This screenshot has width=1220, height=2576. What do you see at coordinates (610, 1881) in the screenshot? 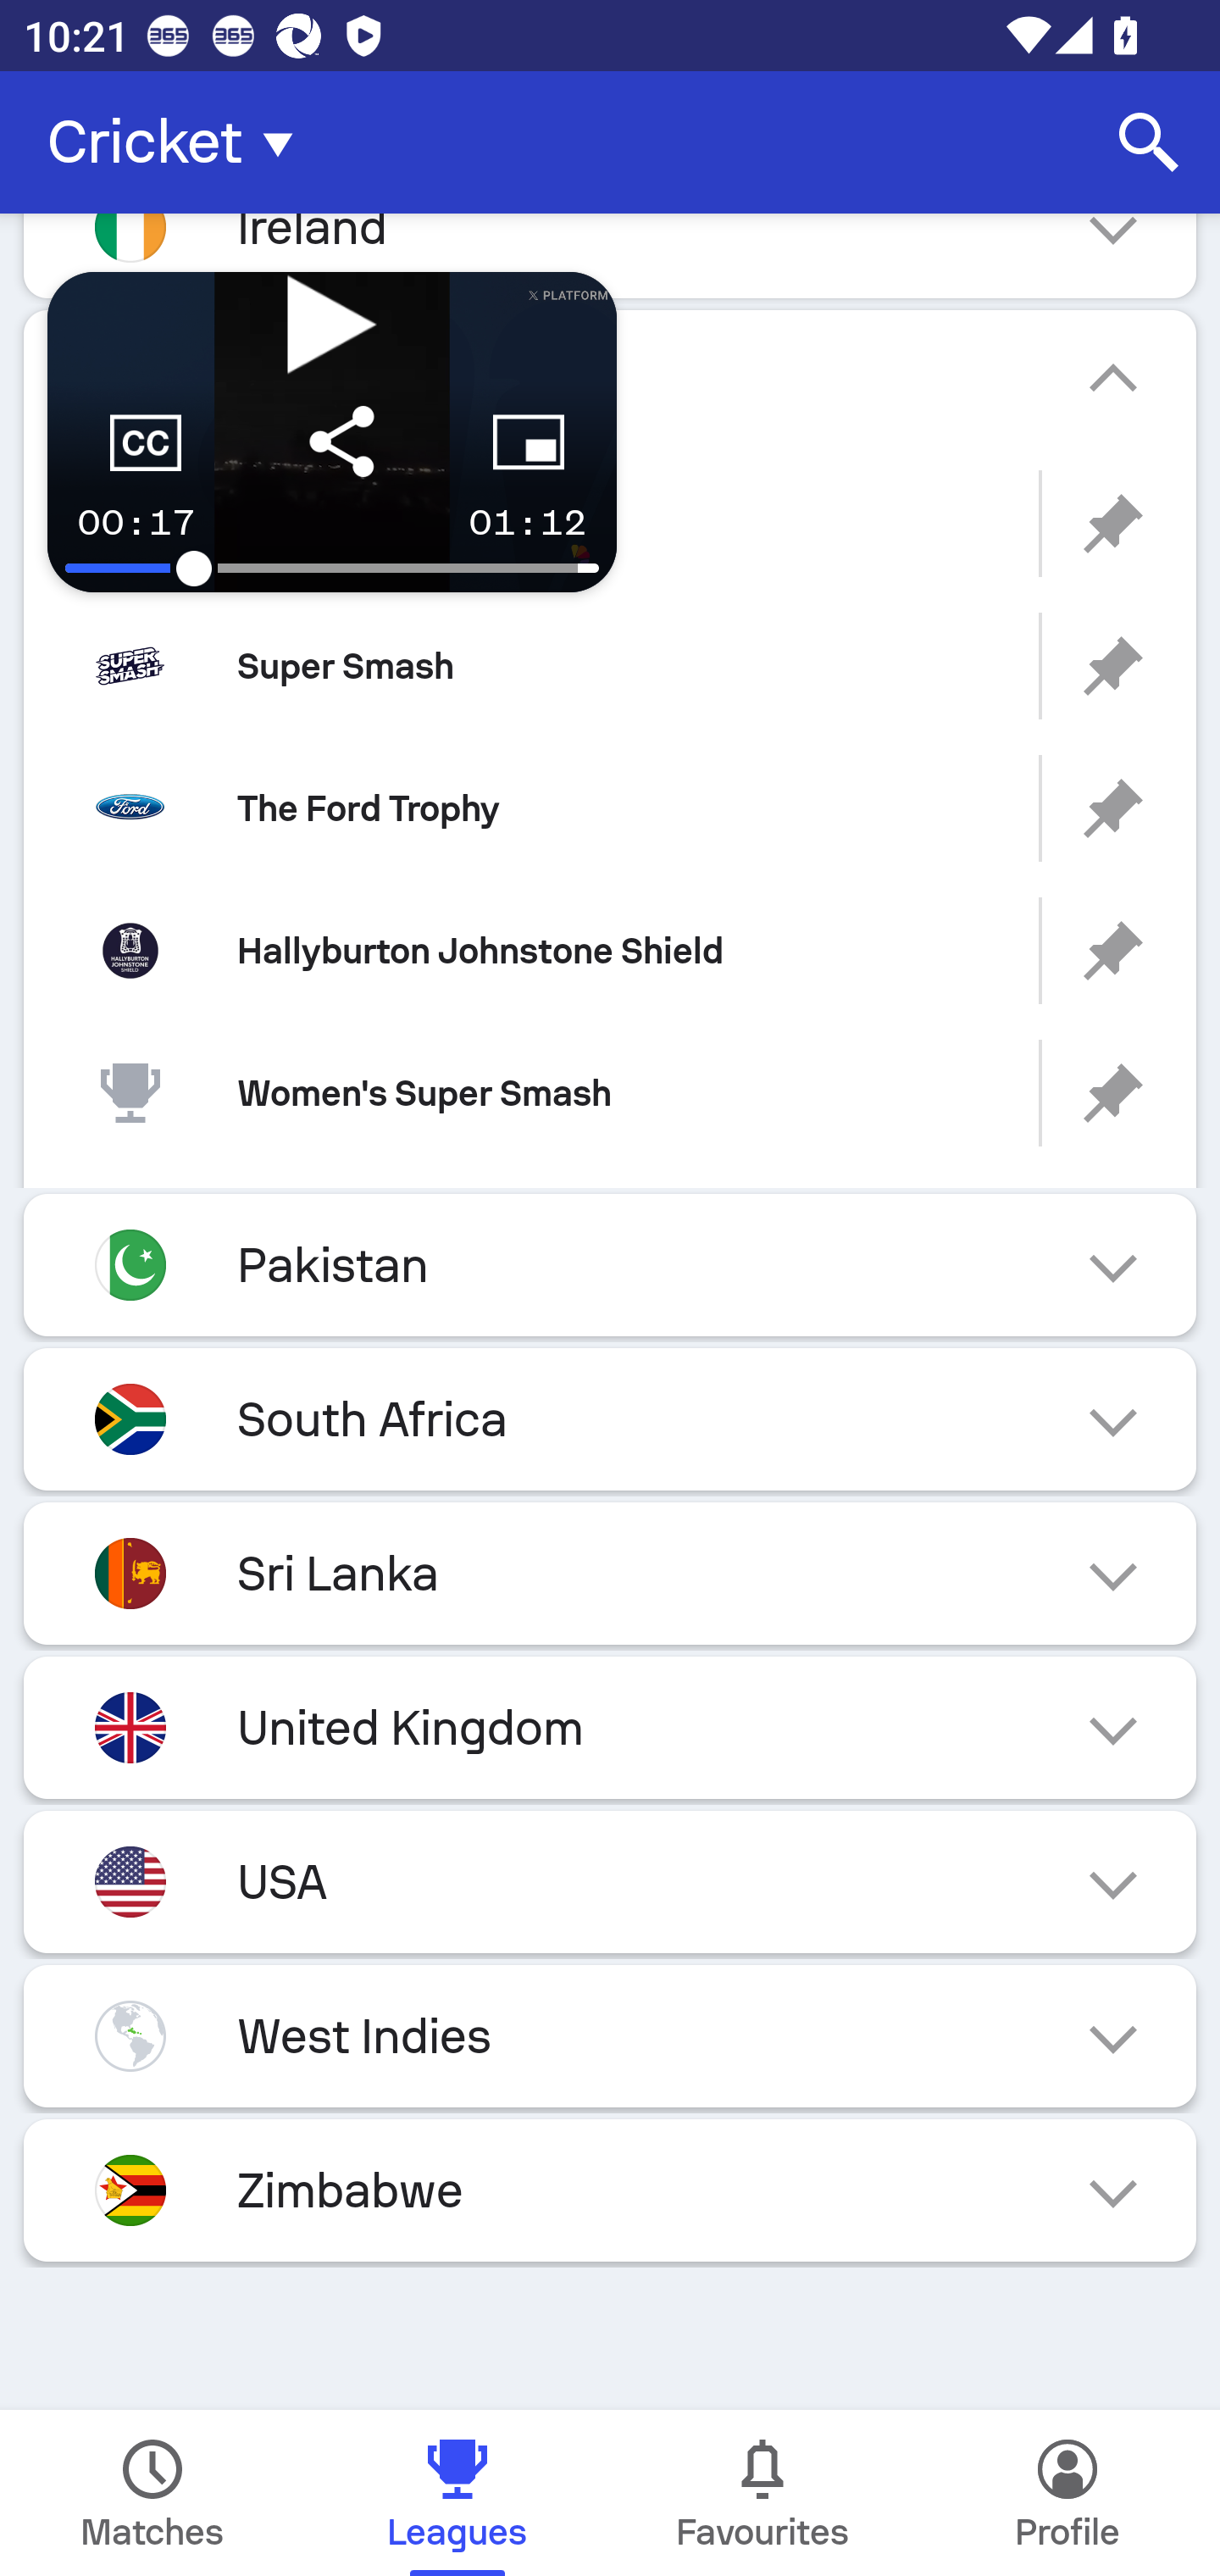
I see `USA` at bounding box center [610, 1881].